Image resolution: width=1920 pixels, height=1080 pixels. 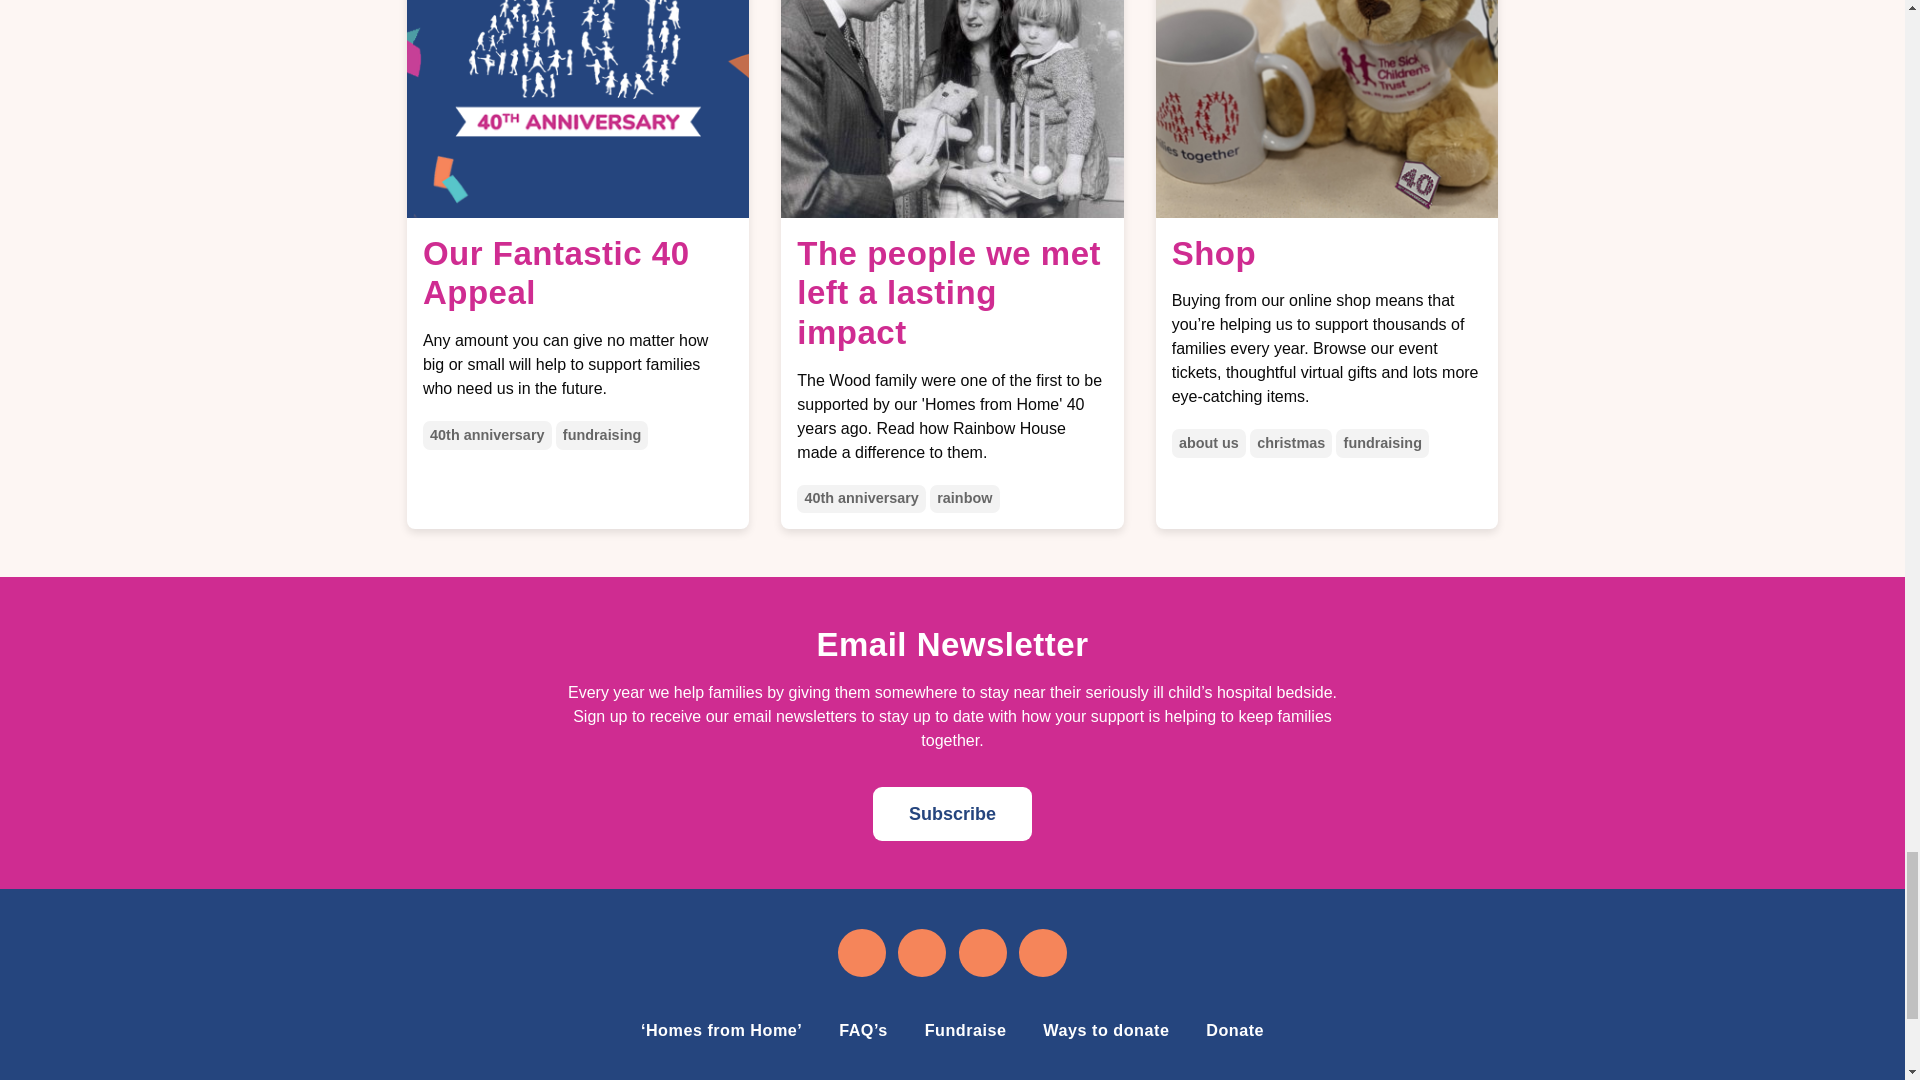 I want to click on Youtube, so click(x=1043, y=953).